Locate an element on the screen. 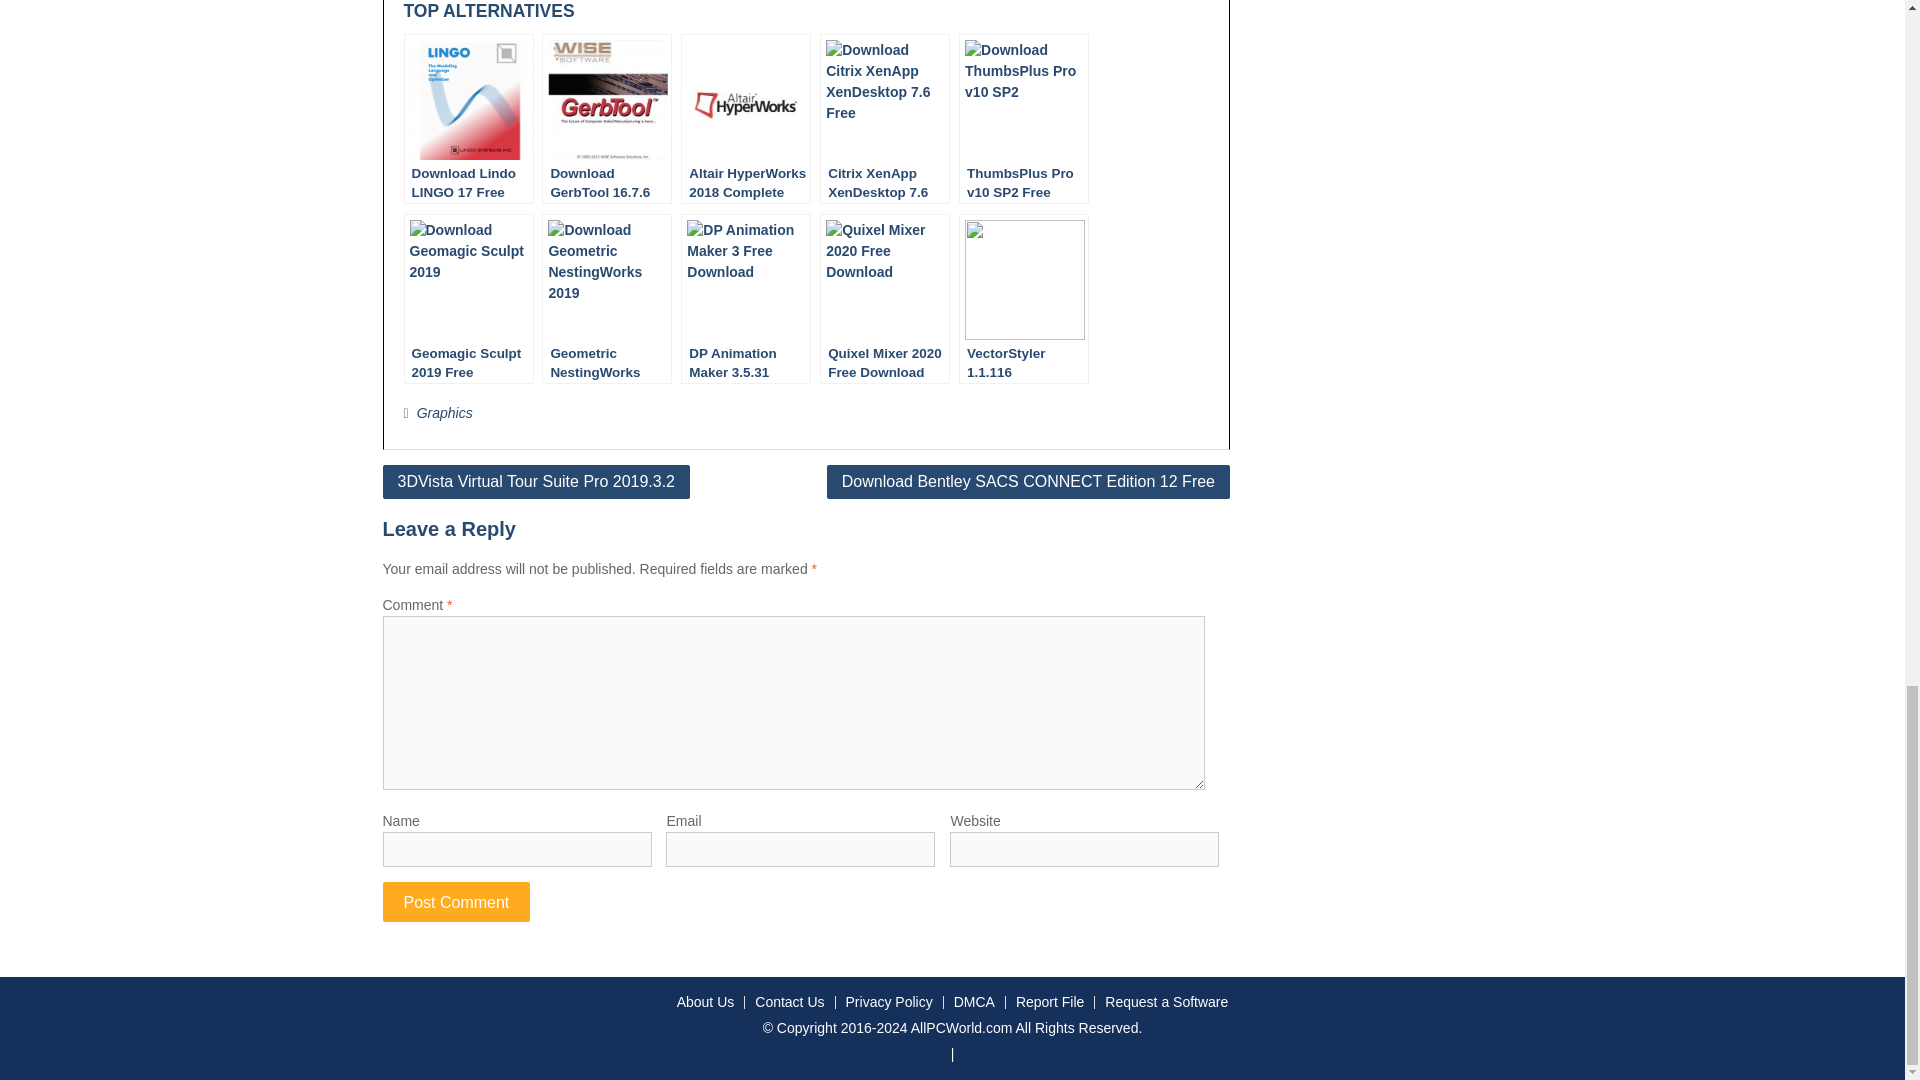 The width and height of the screenshot is (1920, 1080). Download Bentley SACS CONNECT Edition 12 Free is located at coordinates (1028, 482).